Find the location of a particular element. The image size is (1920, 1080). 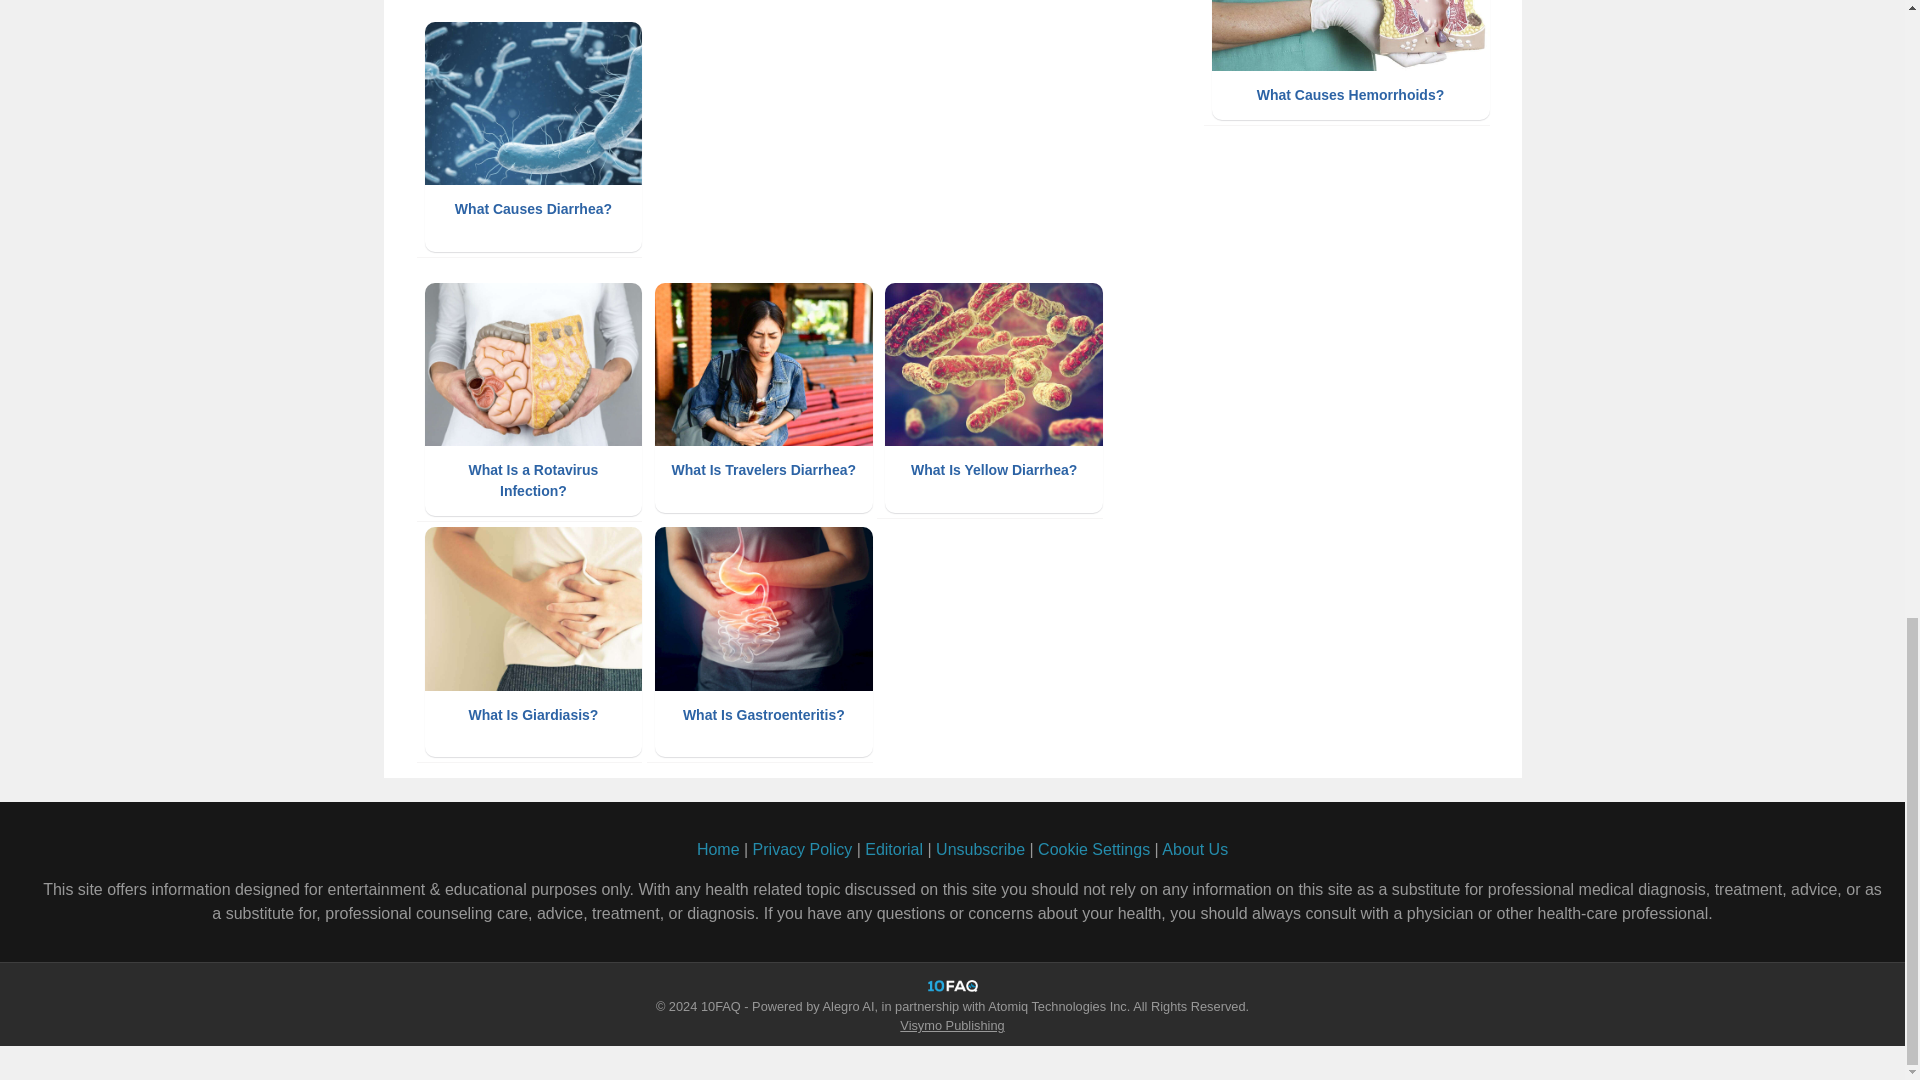

Cookie Settings is located at coordinates (1094, 850).